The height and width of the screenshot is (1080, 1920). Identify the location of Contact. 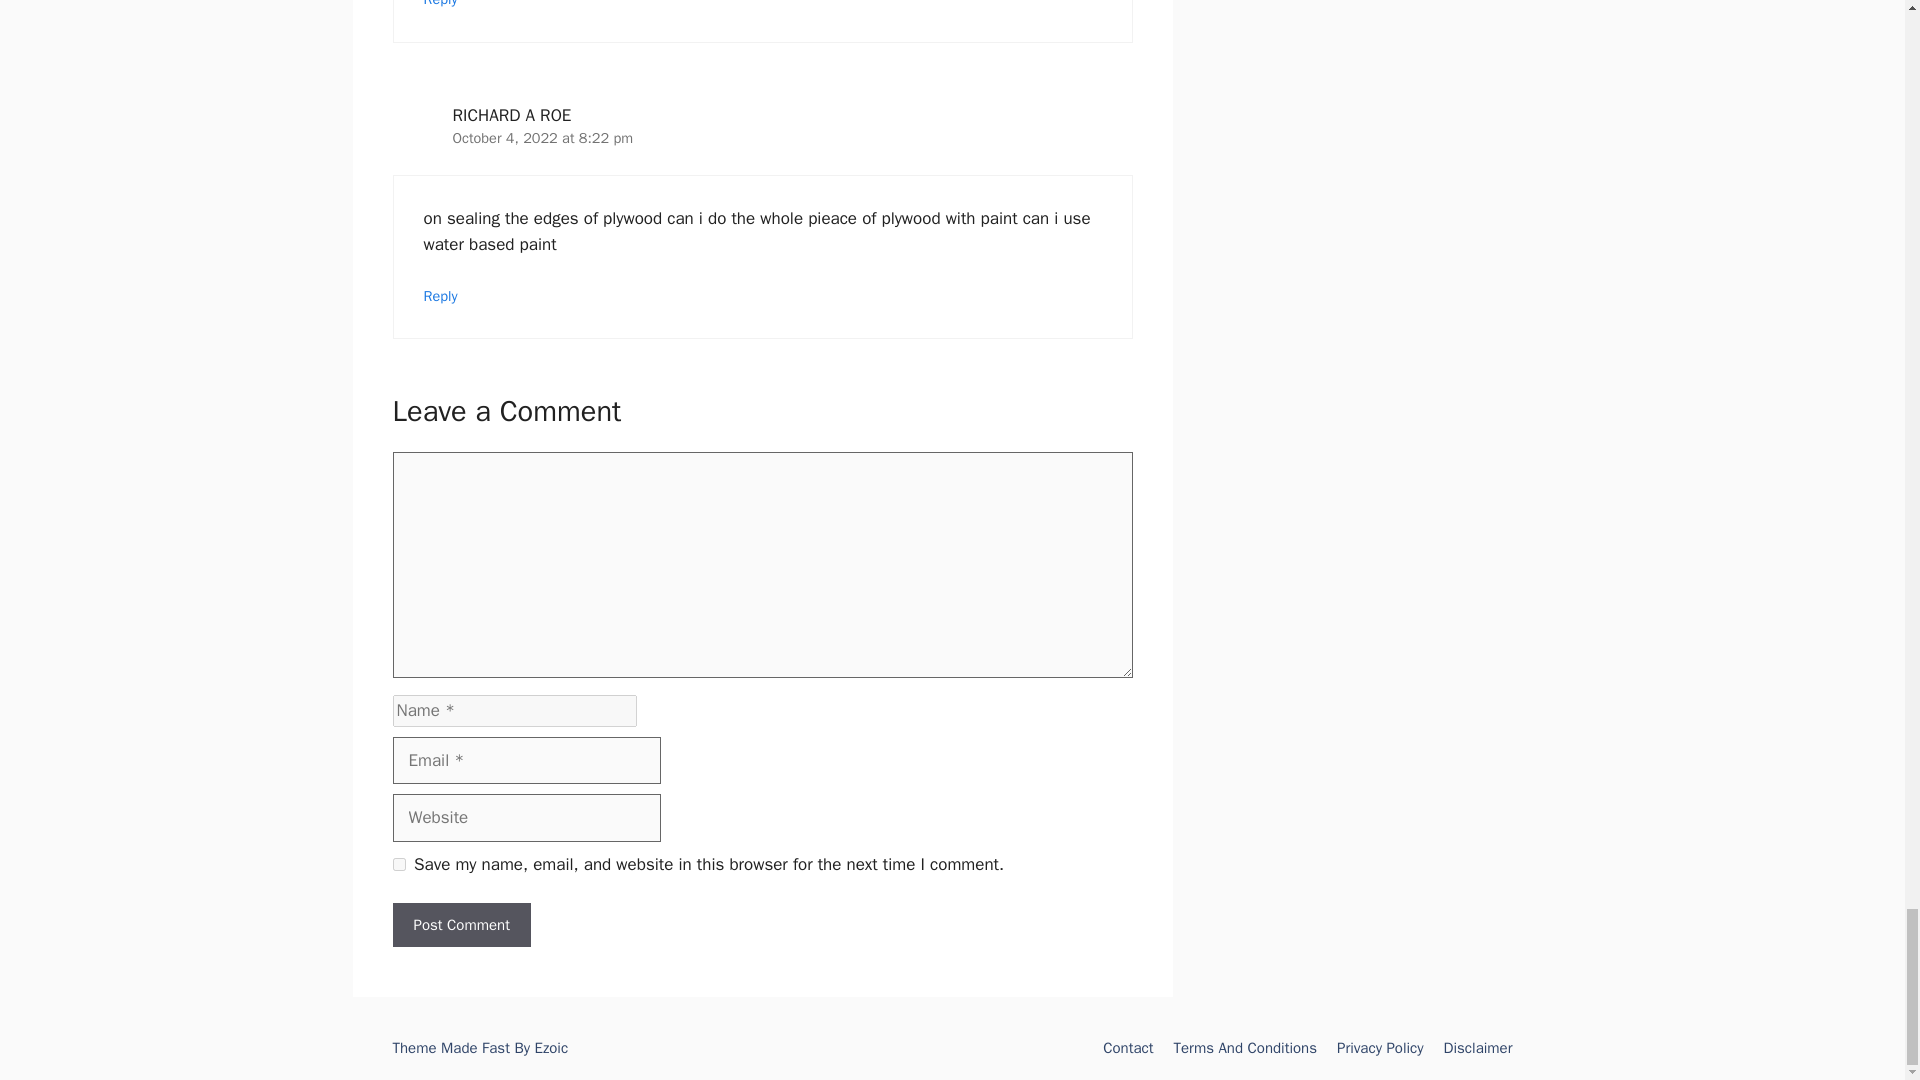
(1128, 1048).